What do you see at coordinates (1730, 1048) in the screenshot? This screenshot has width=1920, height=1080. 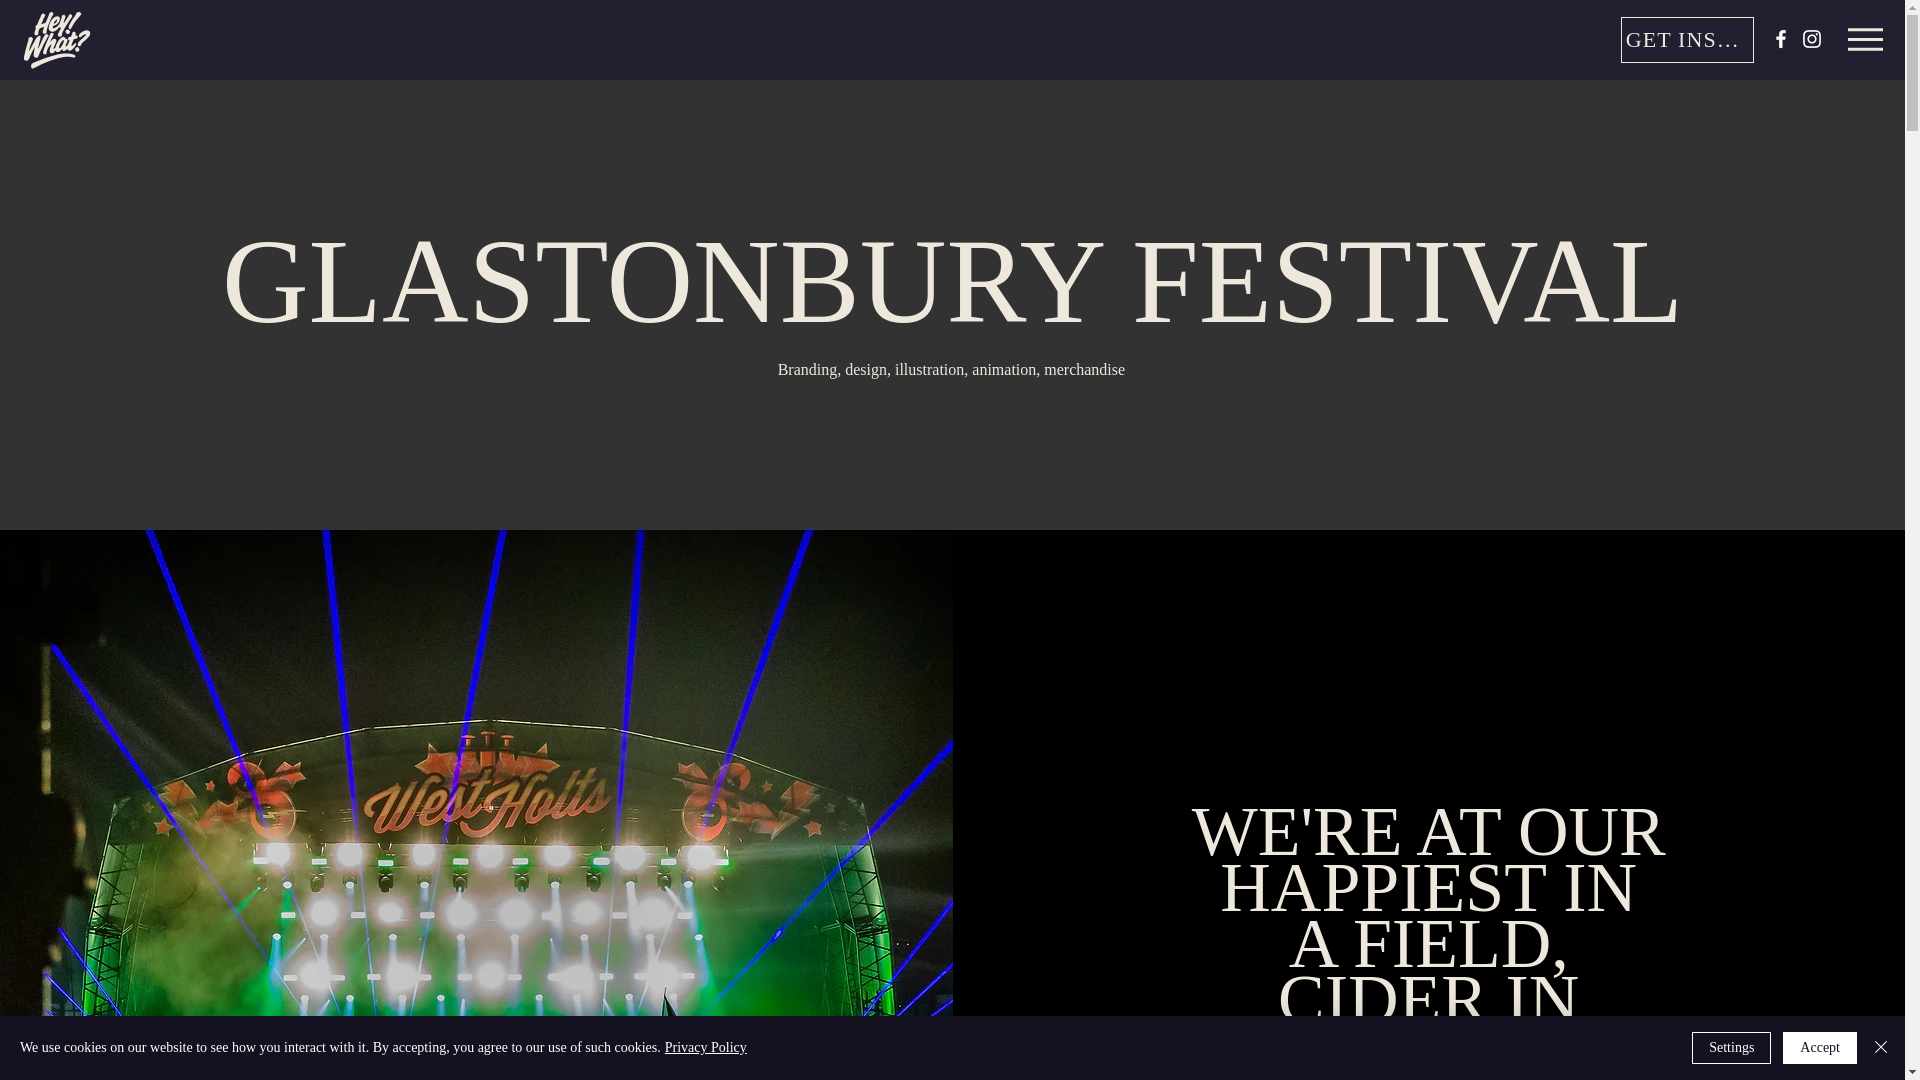 I see `Settings` at bounding box center [1730, 1048].